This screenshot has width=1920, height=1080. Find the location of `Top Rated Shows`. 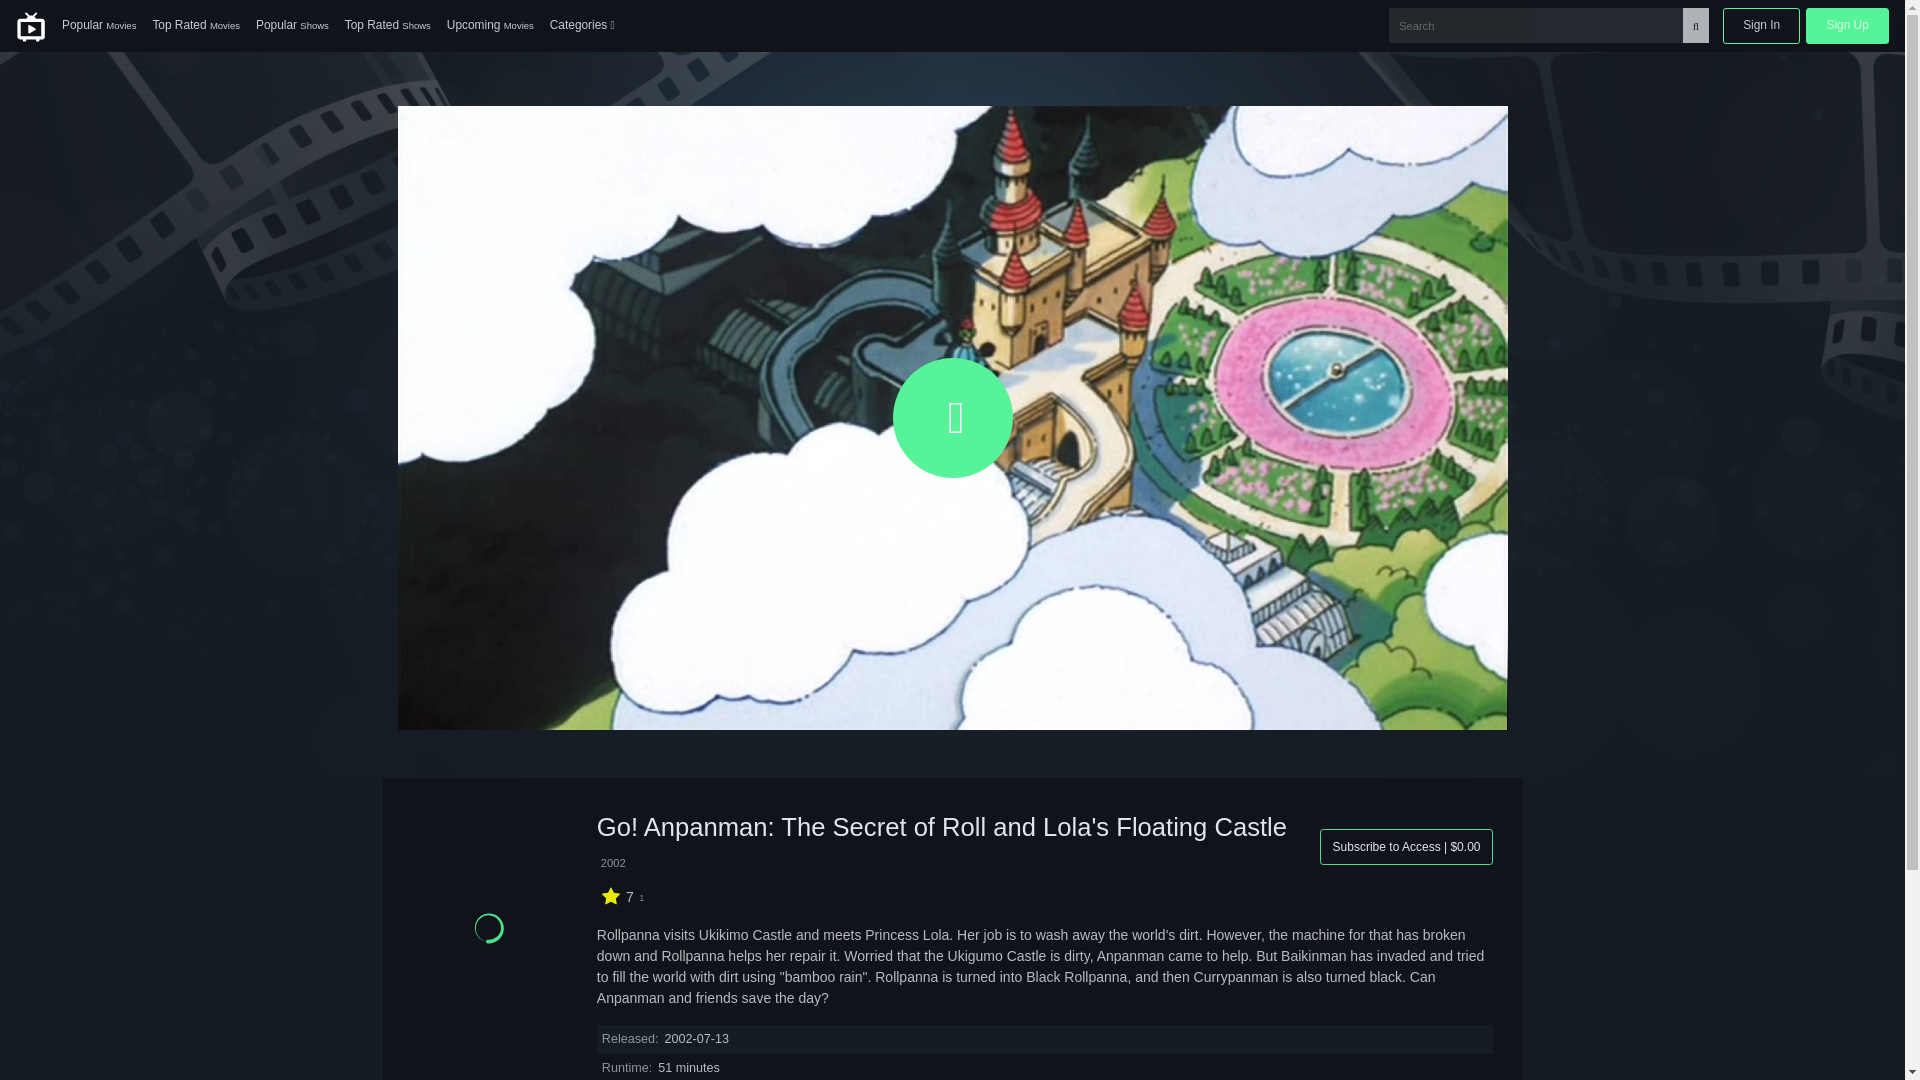

Top Rated Shows is located at coordinates (388, 26).